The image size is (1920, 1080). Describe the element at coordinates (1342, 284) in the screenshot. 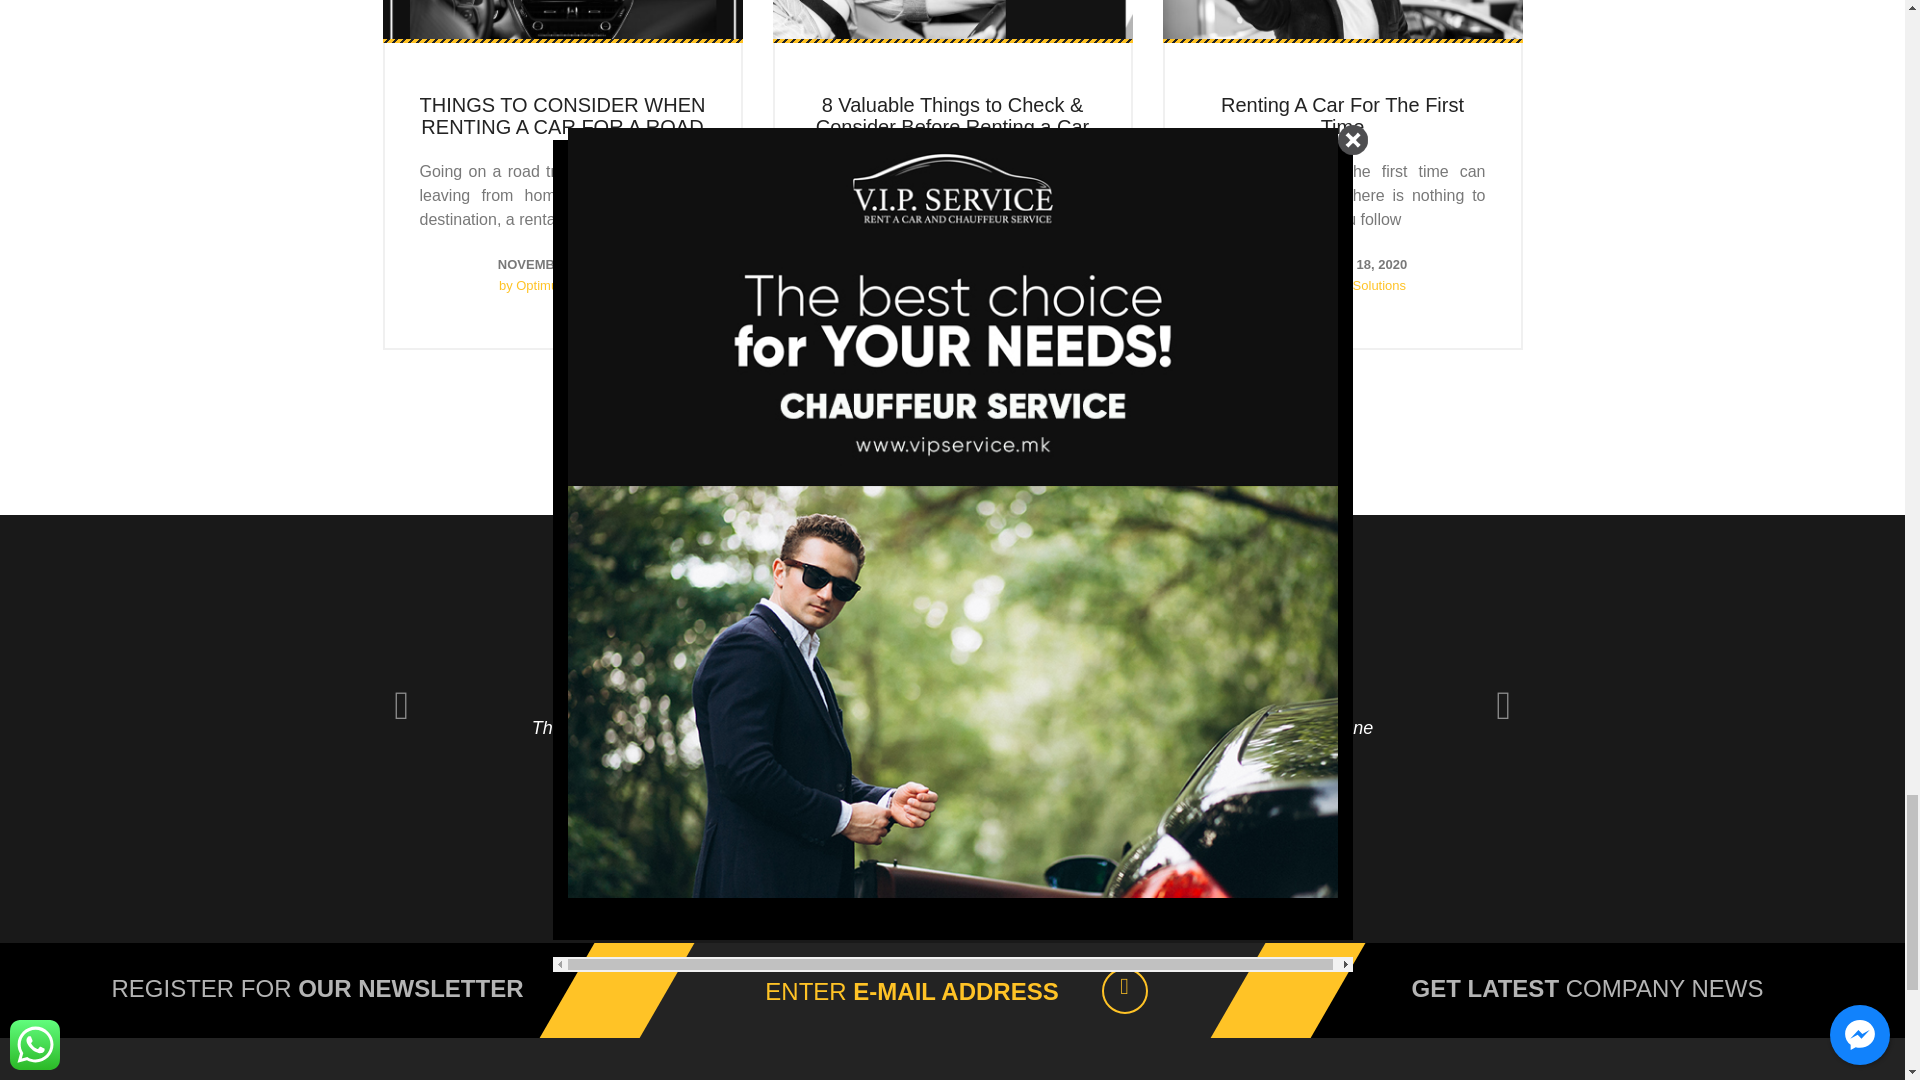

I see `by Optimum Solutions` at that location.